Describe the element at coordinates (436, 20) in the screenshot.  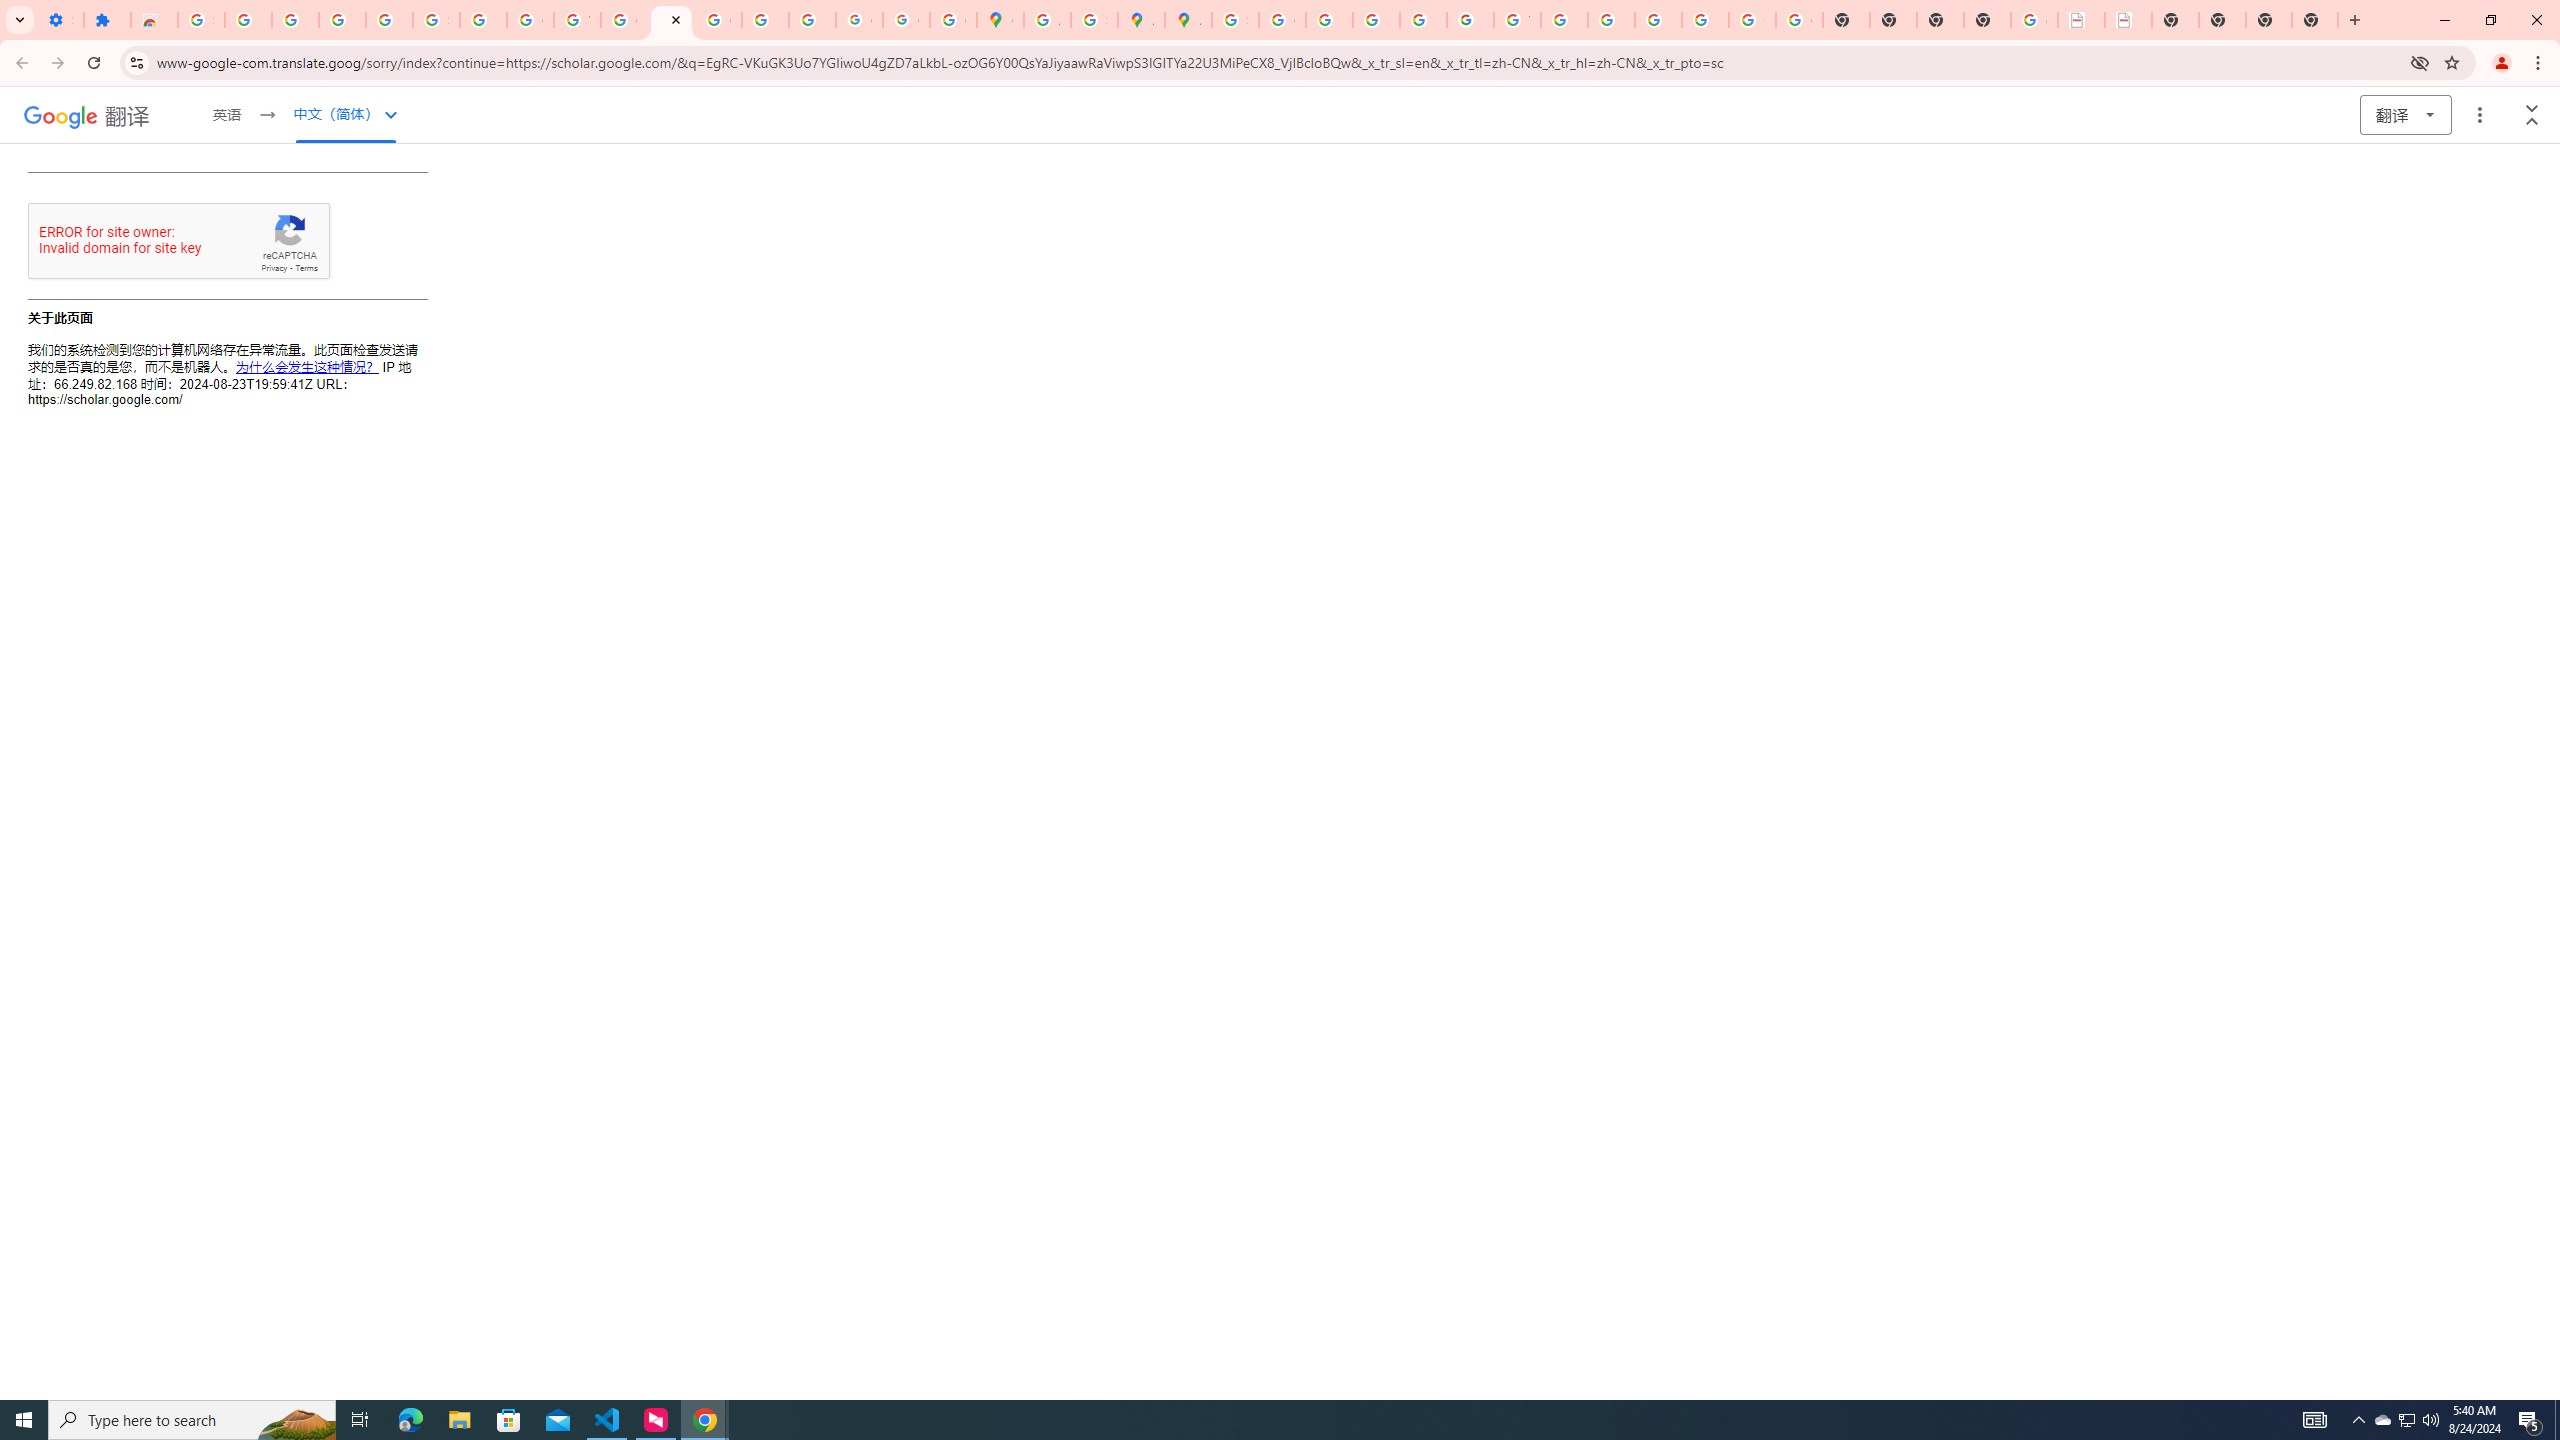
I see `Sign in - Google Accounts` at that location.